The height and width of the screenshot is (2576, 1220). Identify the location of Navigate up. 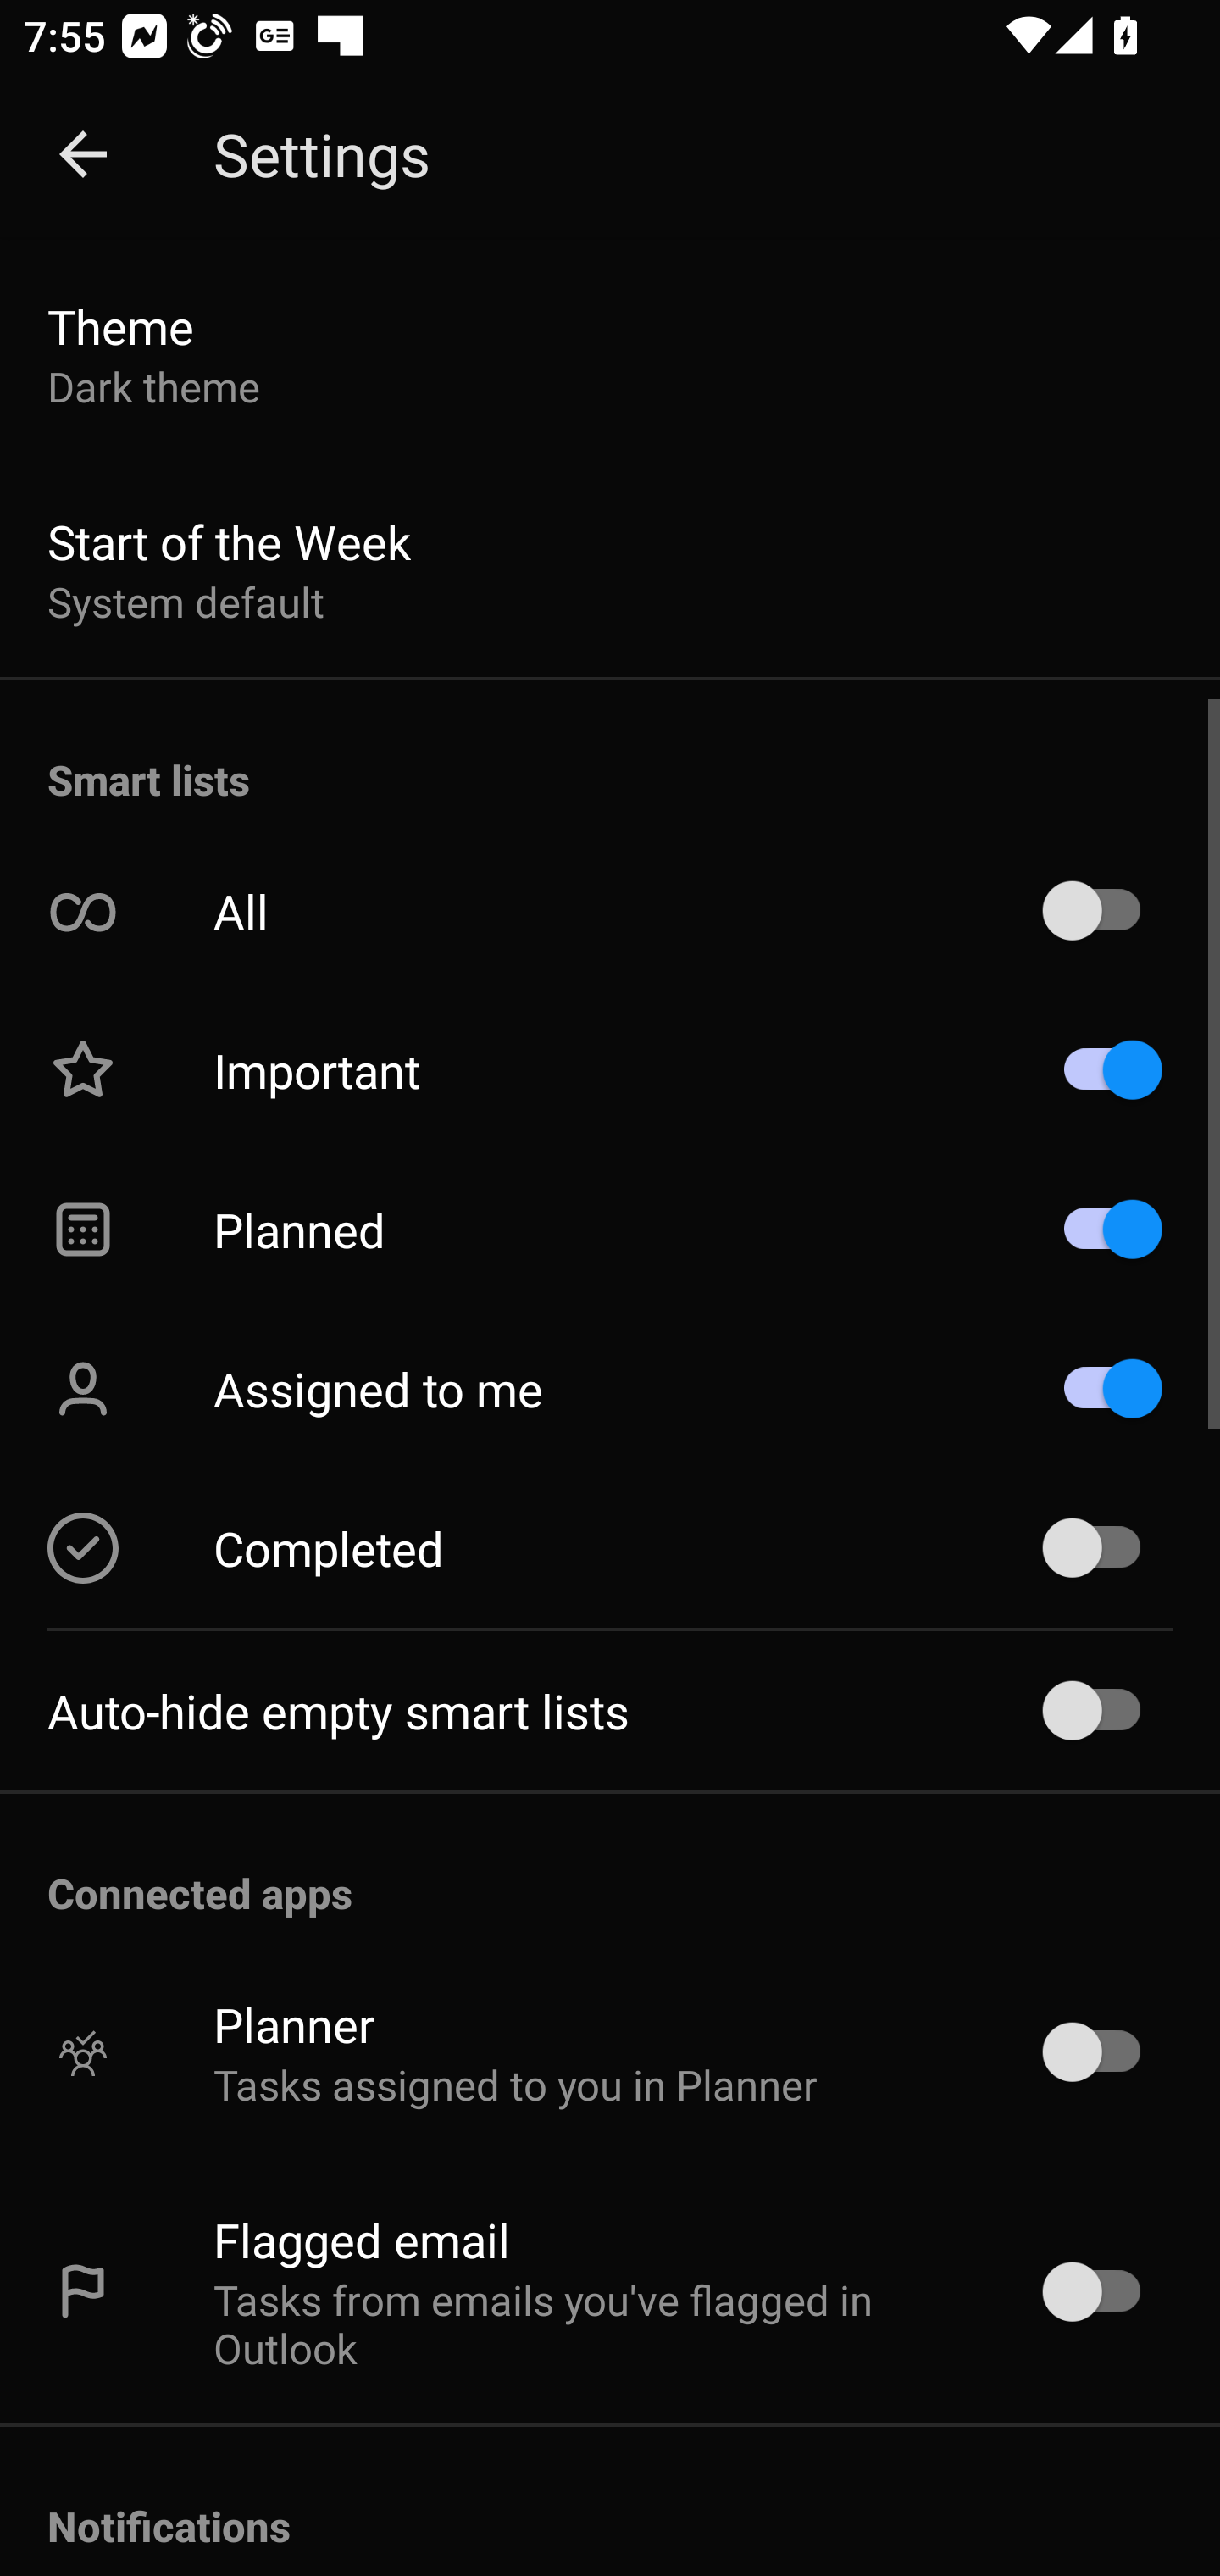
(83, 154).